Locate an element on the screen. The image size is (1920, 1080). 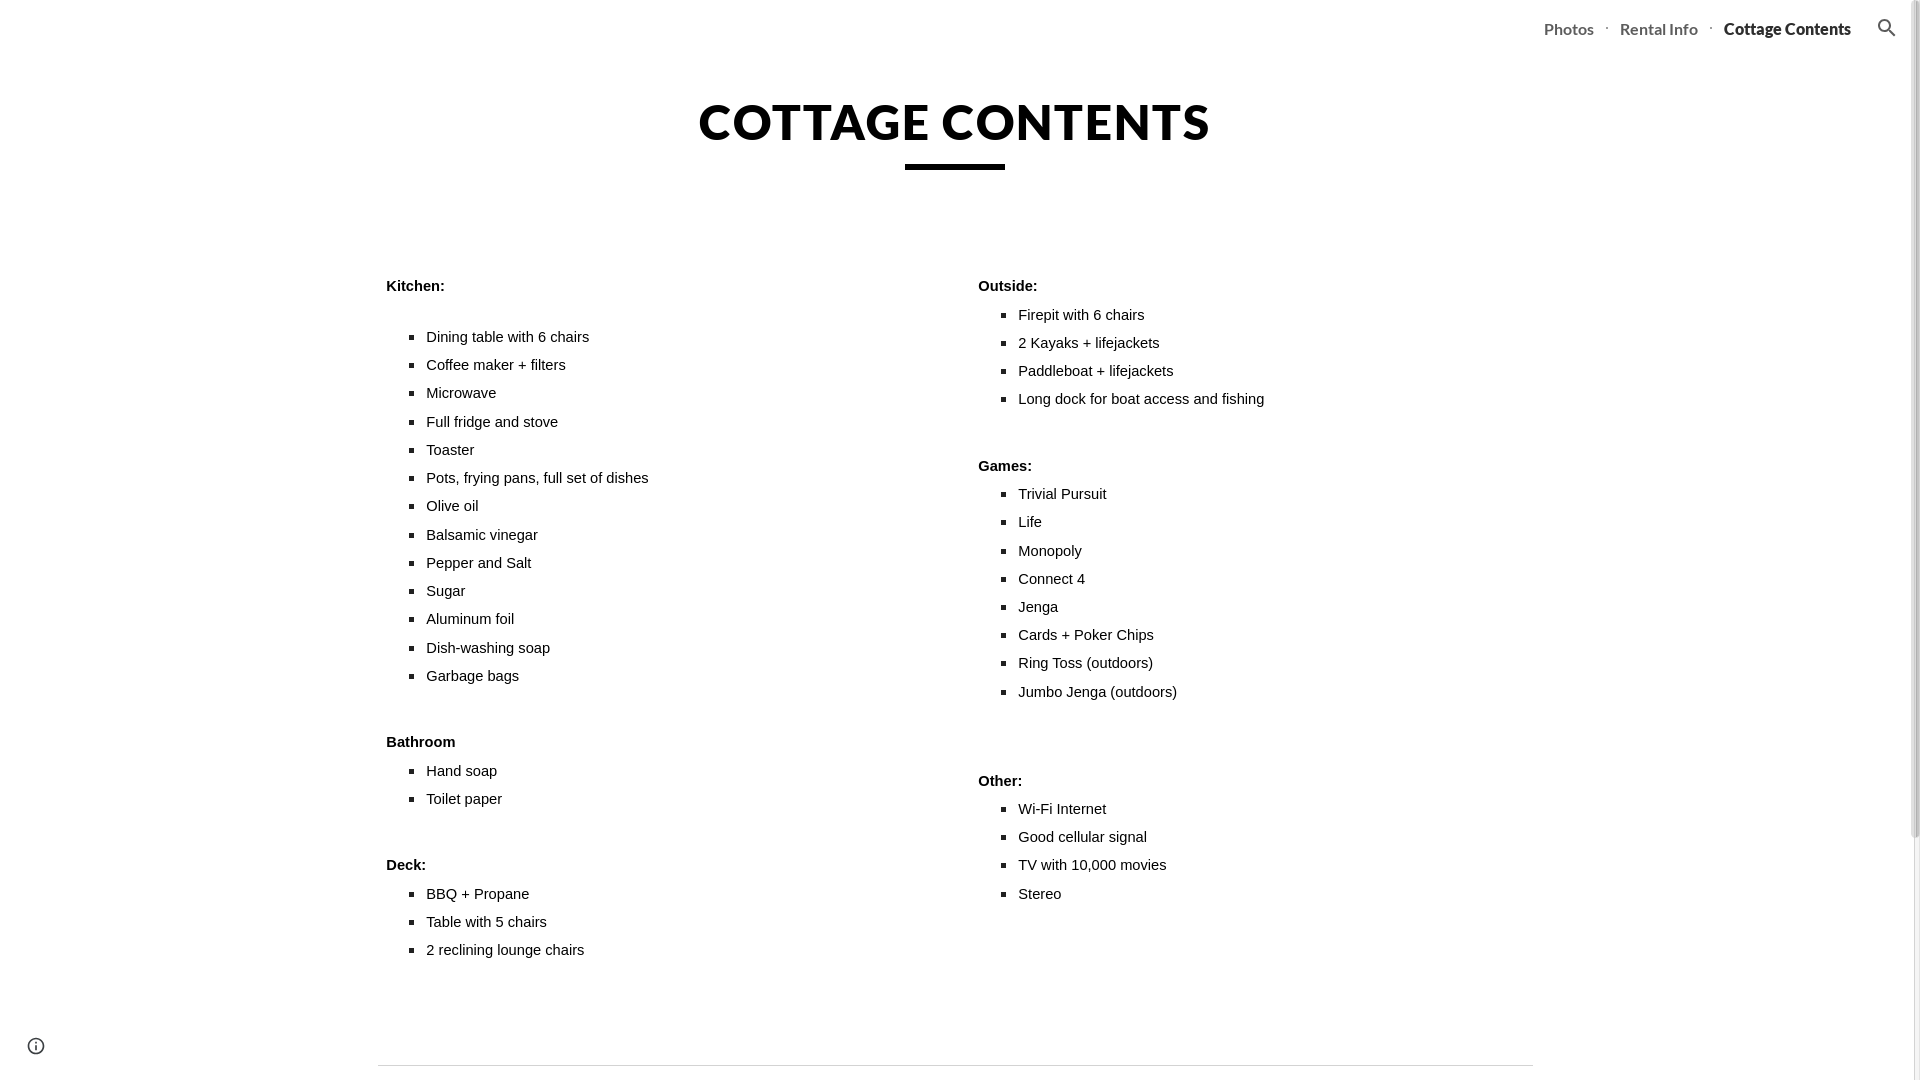
Cottage Contents is located at coordinates (1788, 28).